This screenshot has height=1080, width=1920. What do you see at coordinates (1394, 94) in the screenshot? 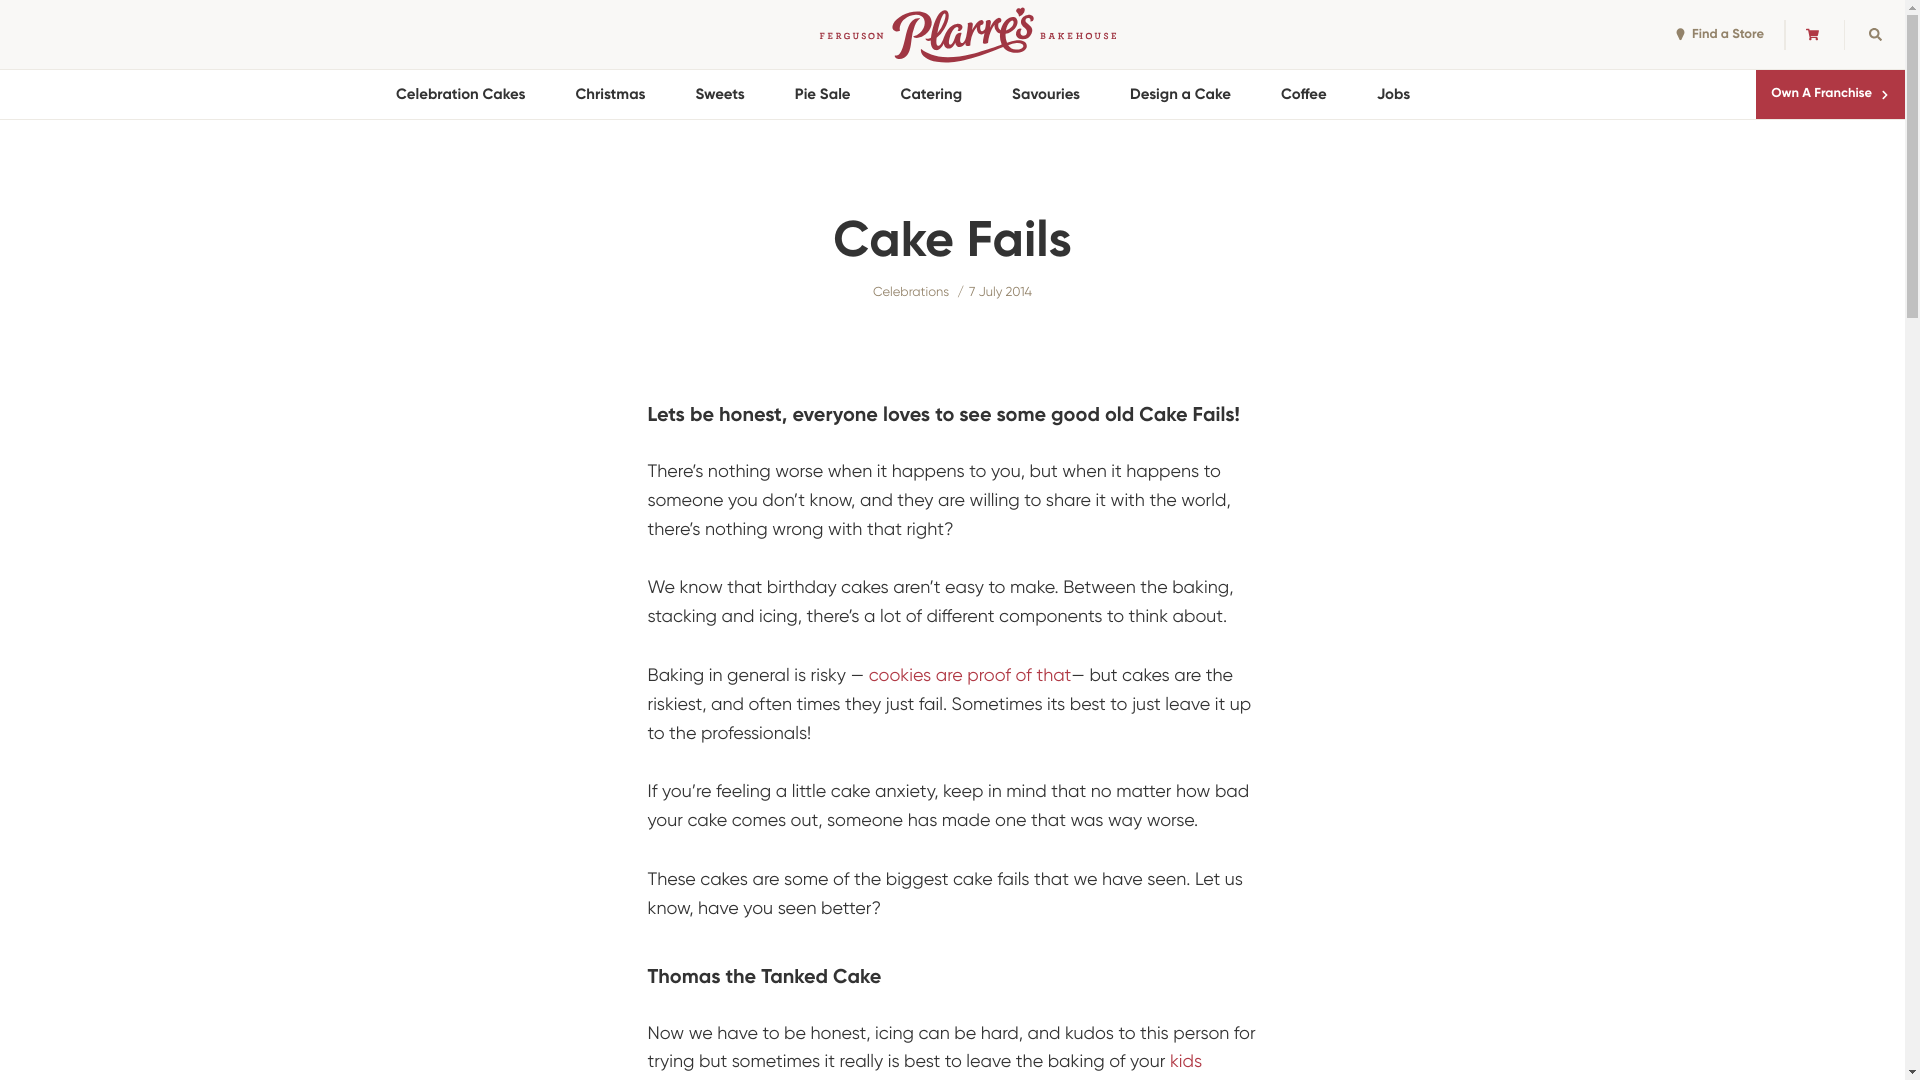
I see `Jobs` at bounding box center [1394, 94].